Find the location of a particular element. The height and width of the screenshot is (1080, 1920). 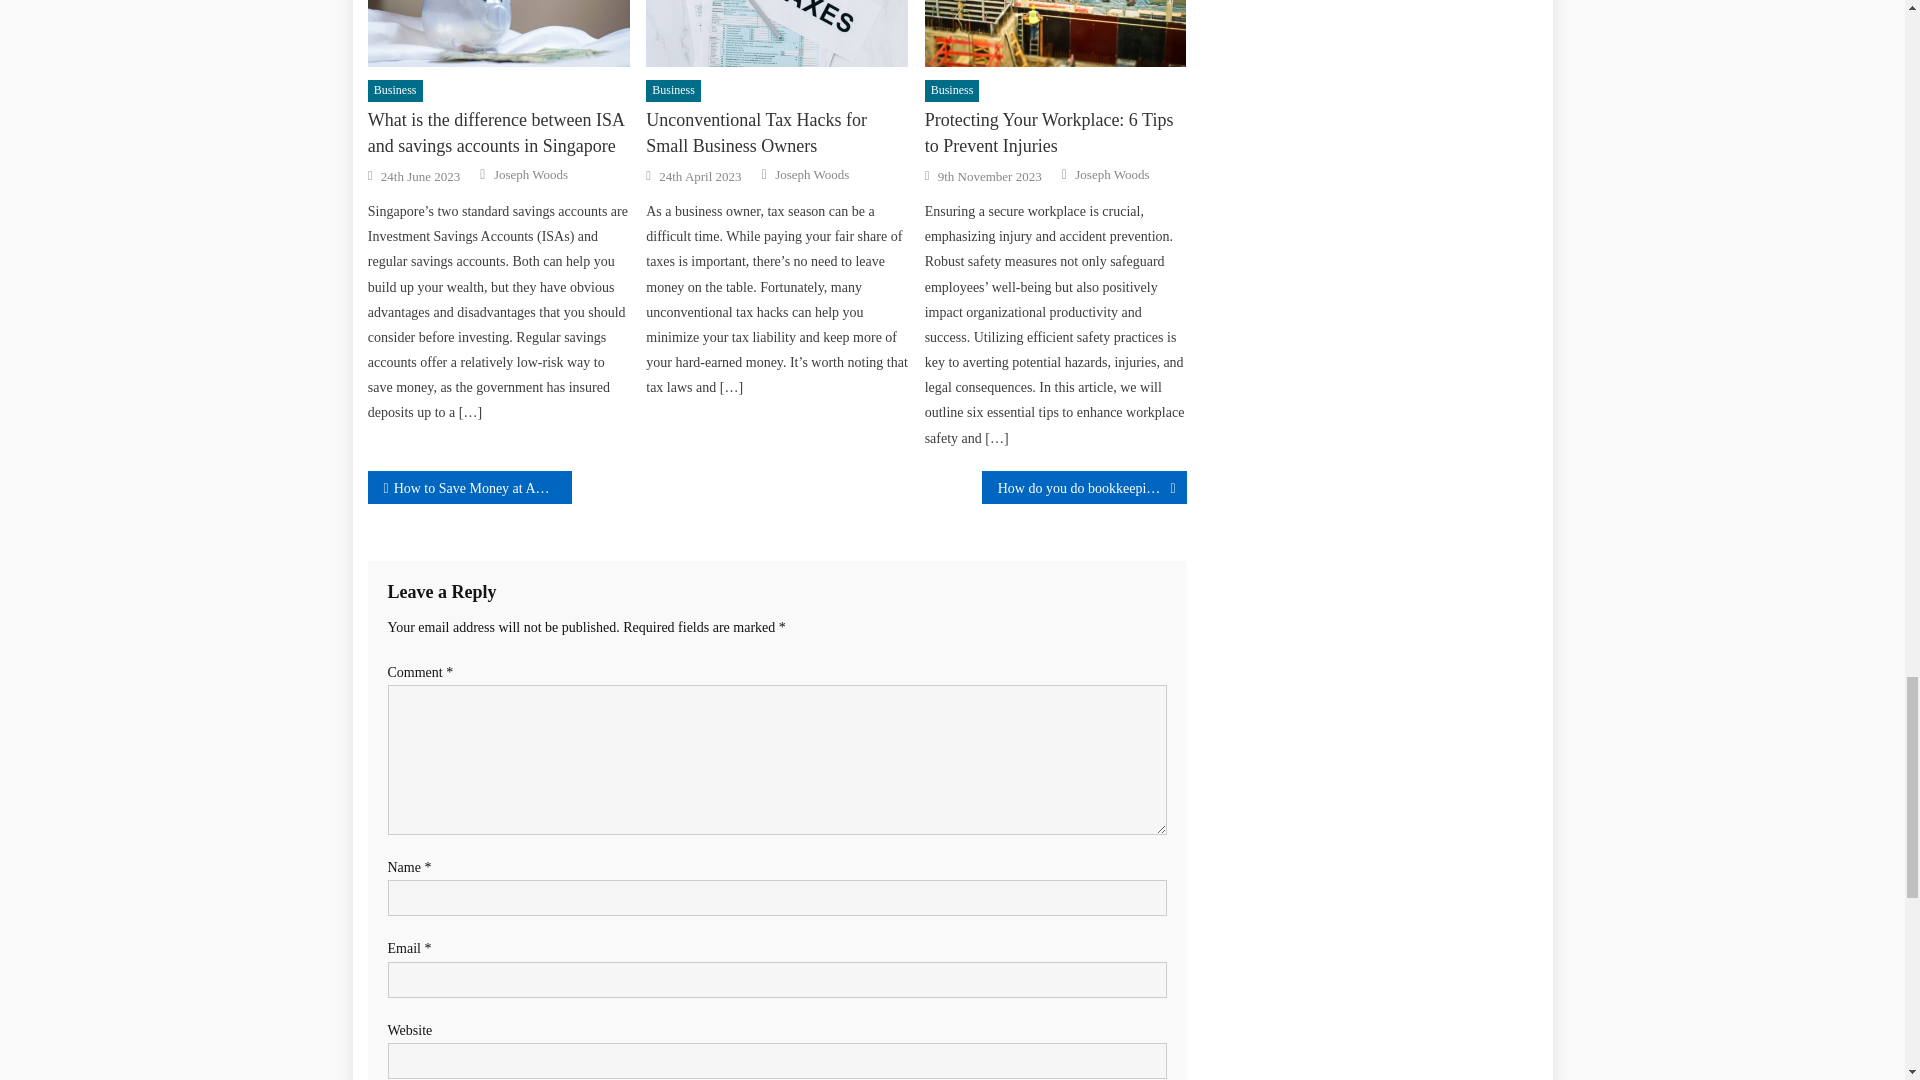

Protecting Your Workplace: 6 Tips to Prevent Injuries is located at coordinates (1056, 34).